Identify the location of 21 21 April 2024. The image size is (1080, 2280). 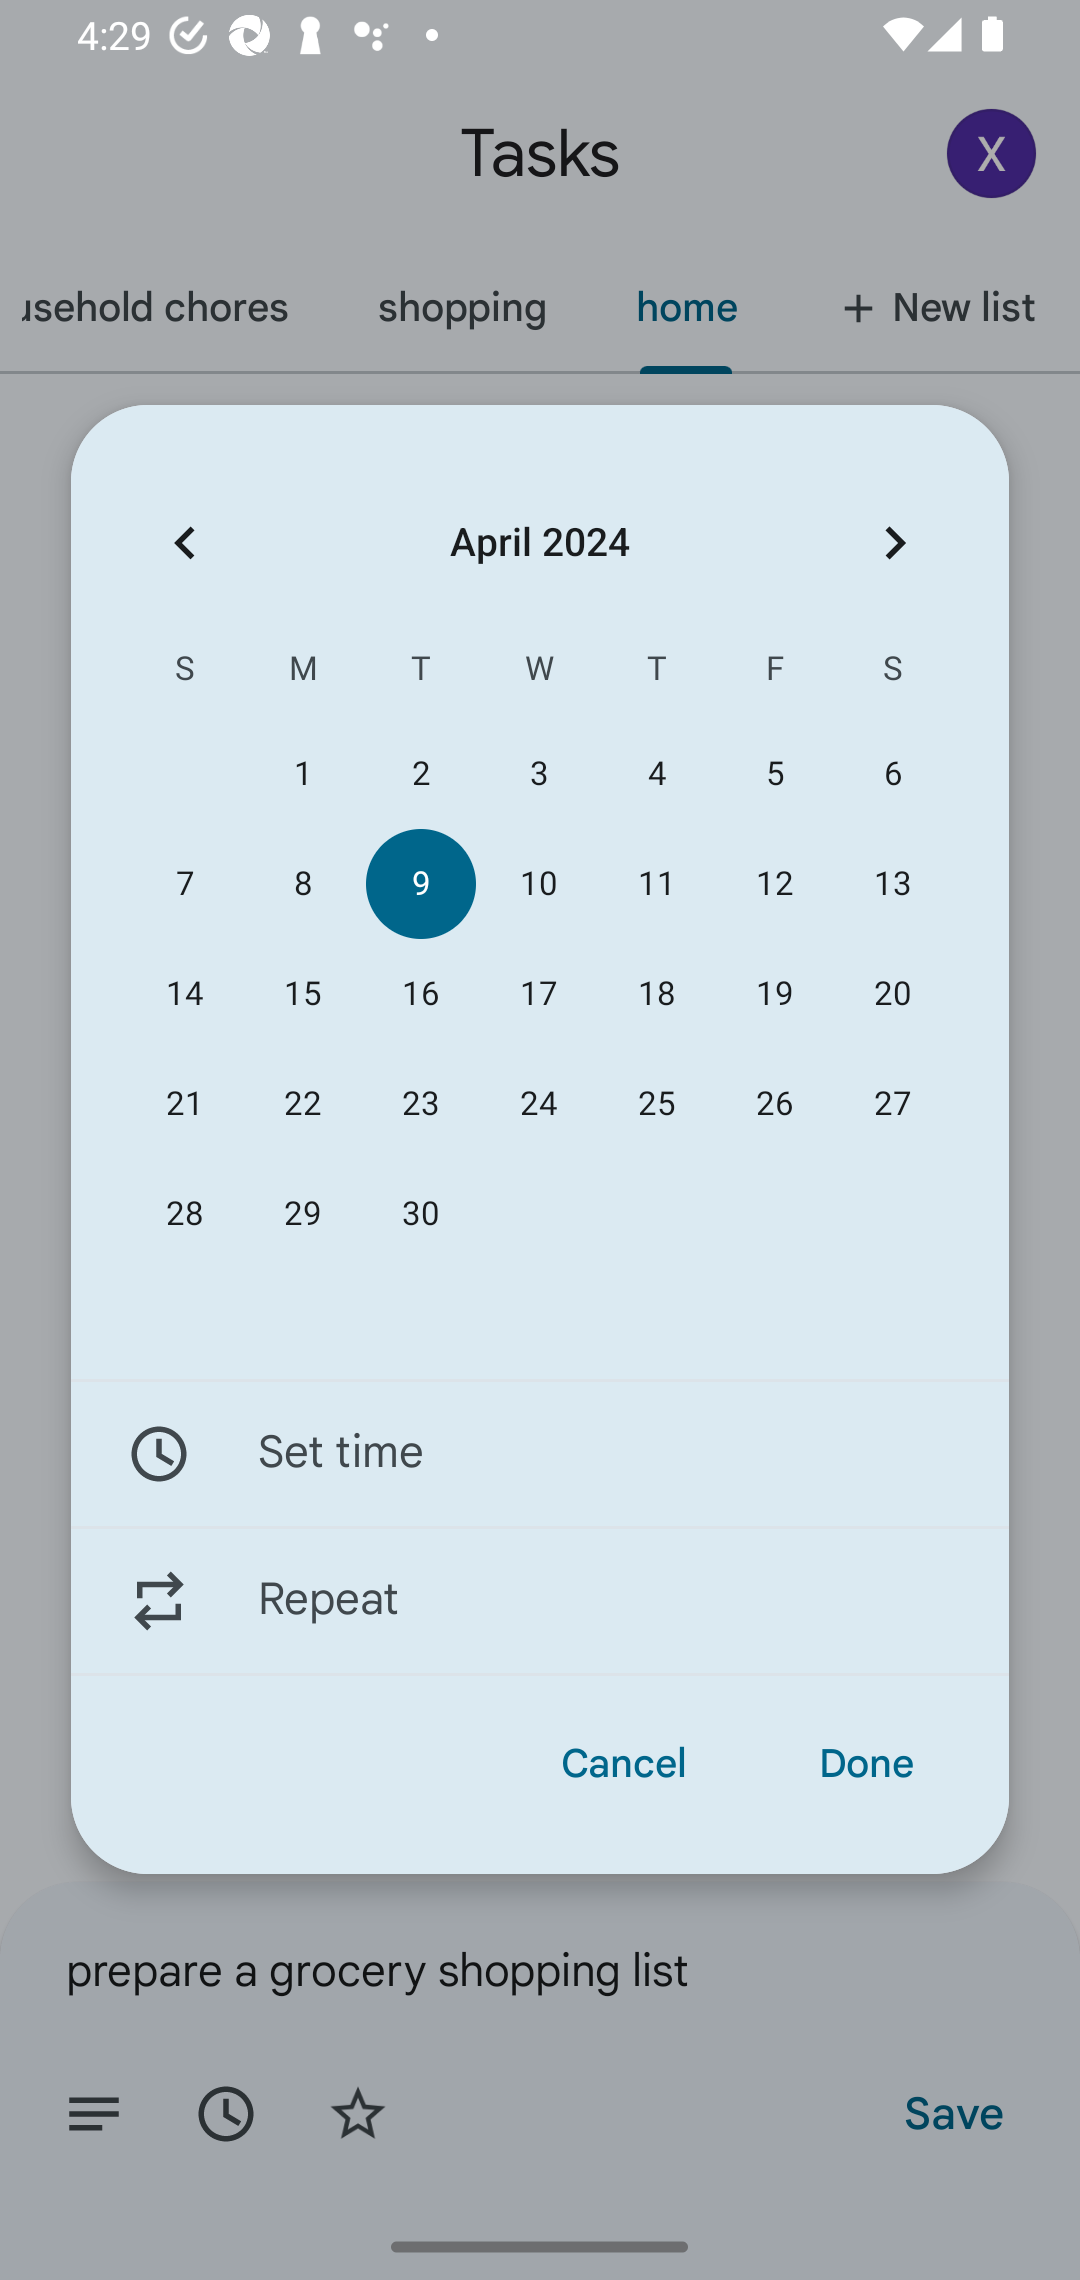
(185, 1103).